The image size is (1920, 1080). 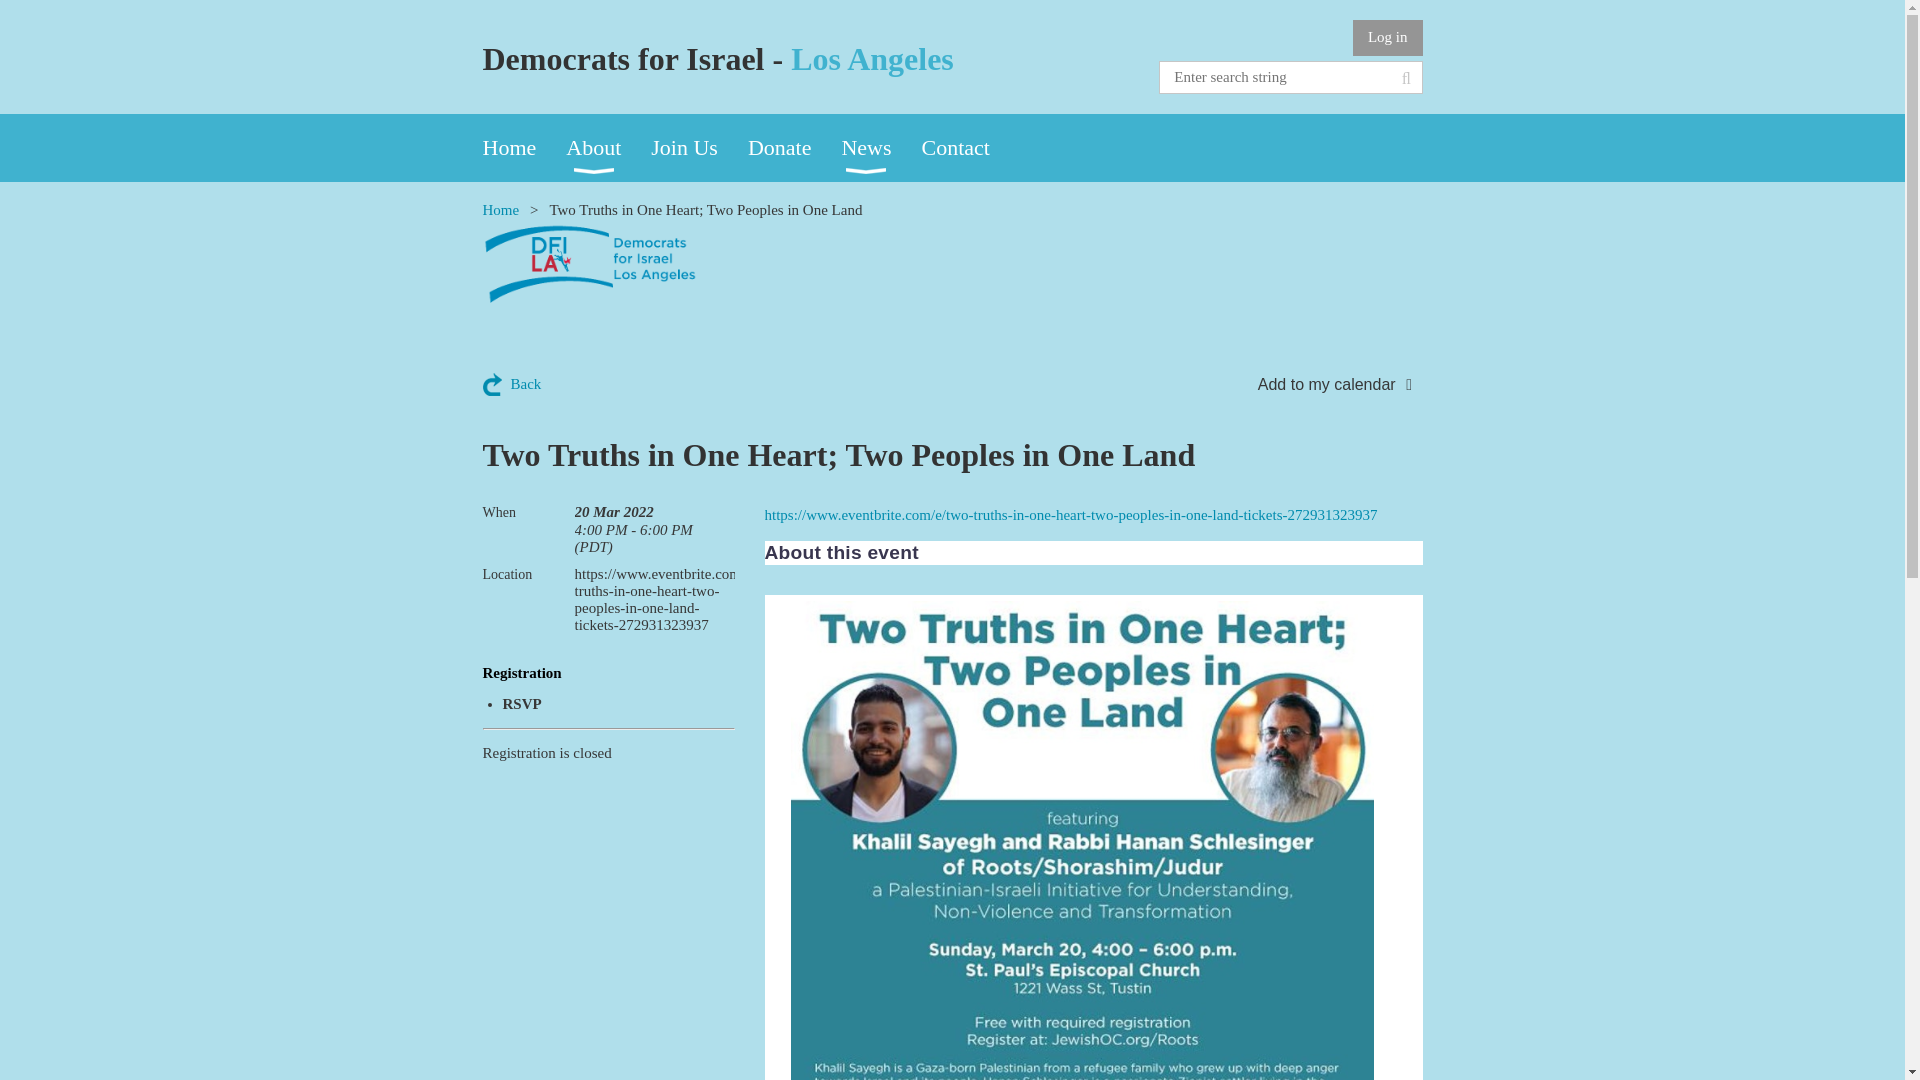 What do you see at coordinates (699, 148) in the screenshot?
I see `Join Us` at bounding box center [699, 148].